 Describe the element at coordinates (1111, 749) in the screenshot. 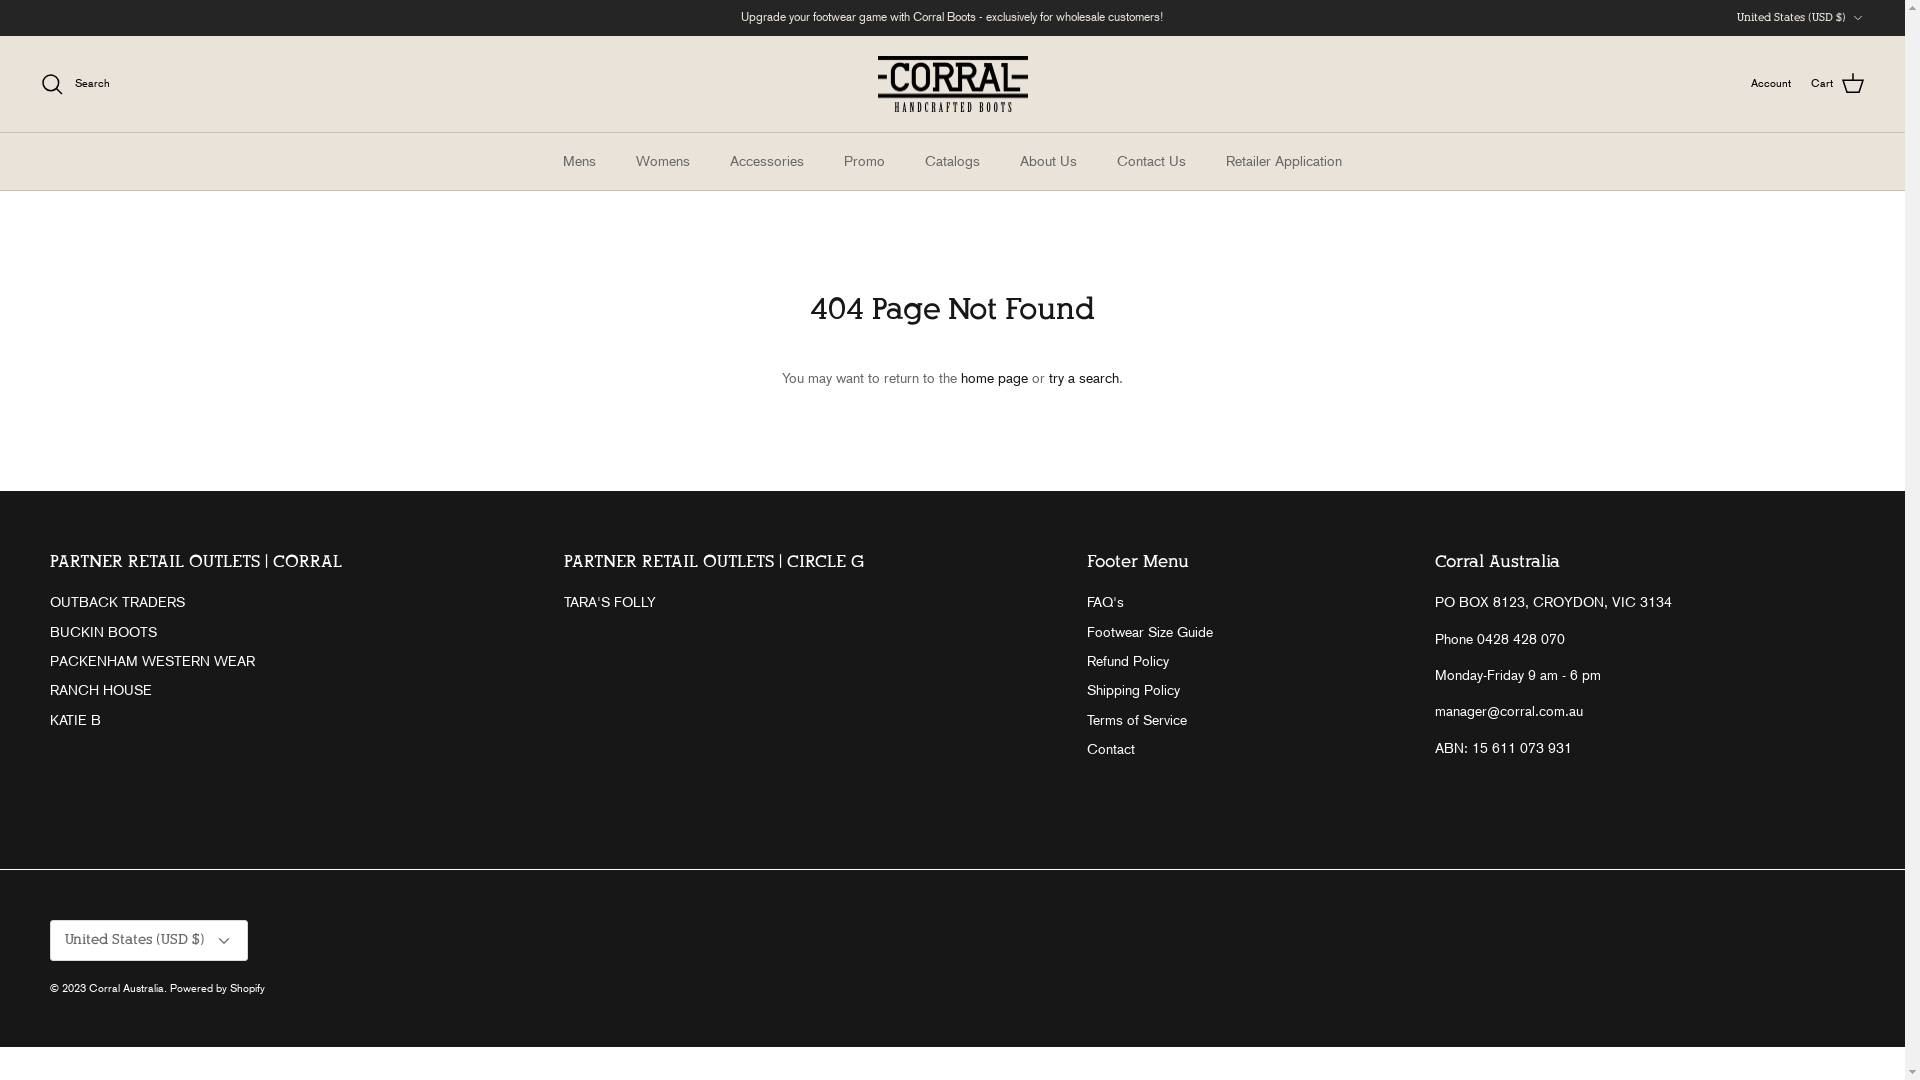

I see `Contact` at that location.